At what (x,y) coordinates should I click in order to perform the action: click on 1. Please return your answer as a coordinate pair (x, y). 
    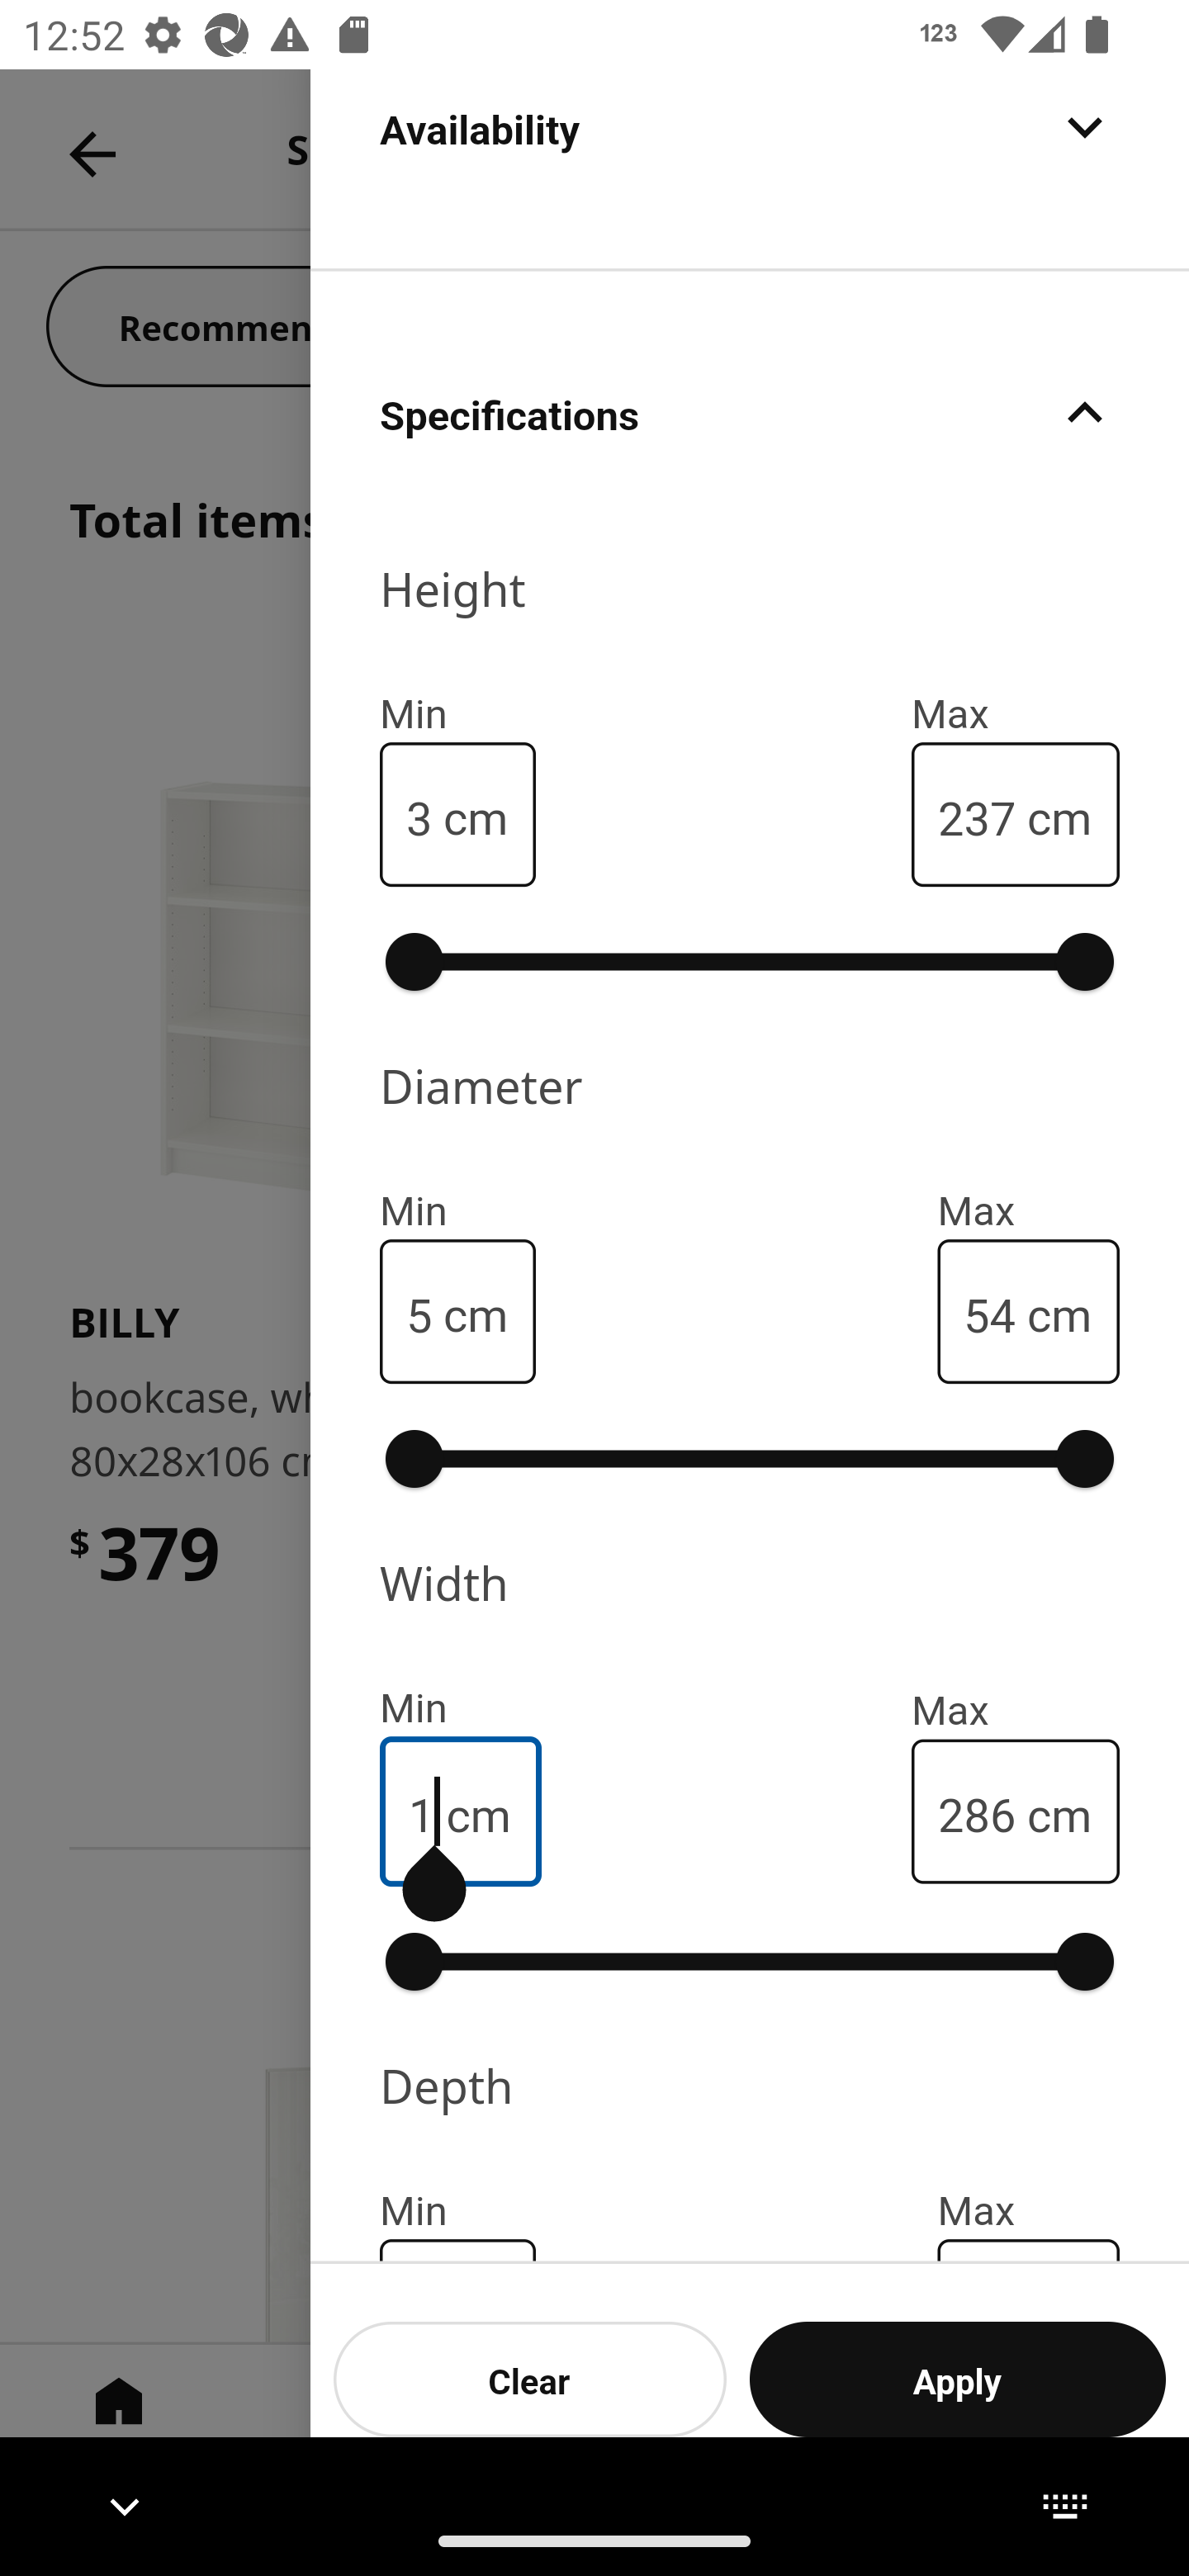
    Looking at the image, I should click on (422, 1811).